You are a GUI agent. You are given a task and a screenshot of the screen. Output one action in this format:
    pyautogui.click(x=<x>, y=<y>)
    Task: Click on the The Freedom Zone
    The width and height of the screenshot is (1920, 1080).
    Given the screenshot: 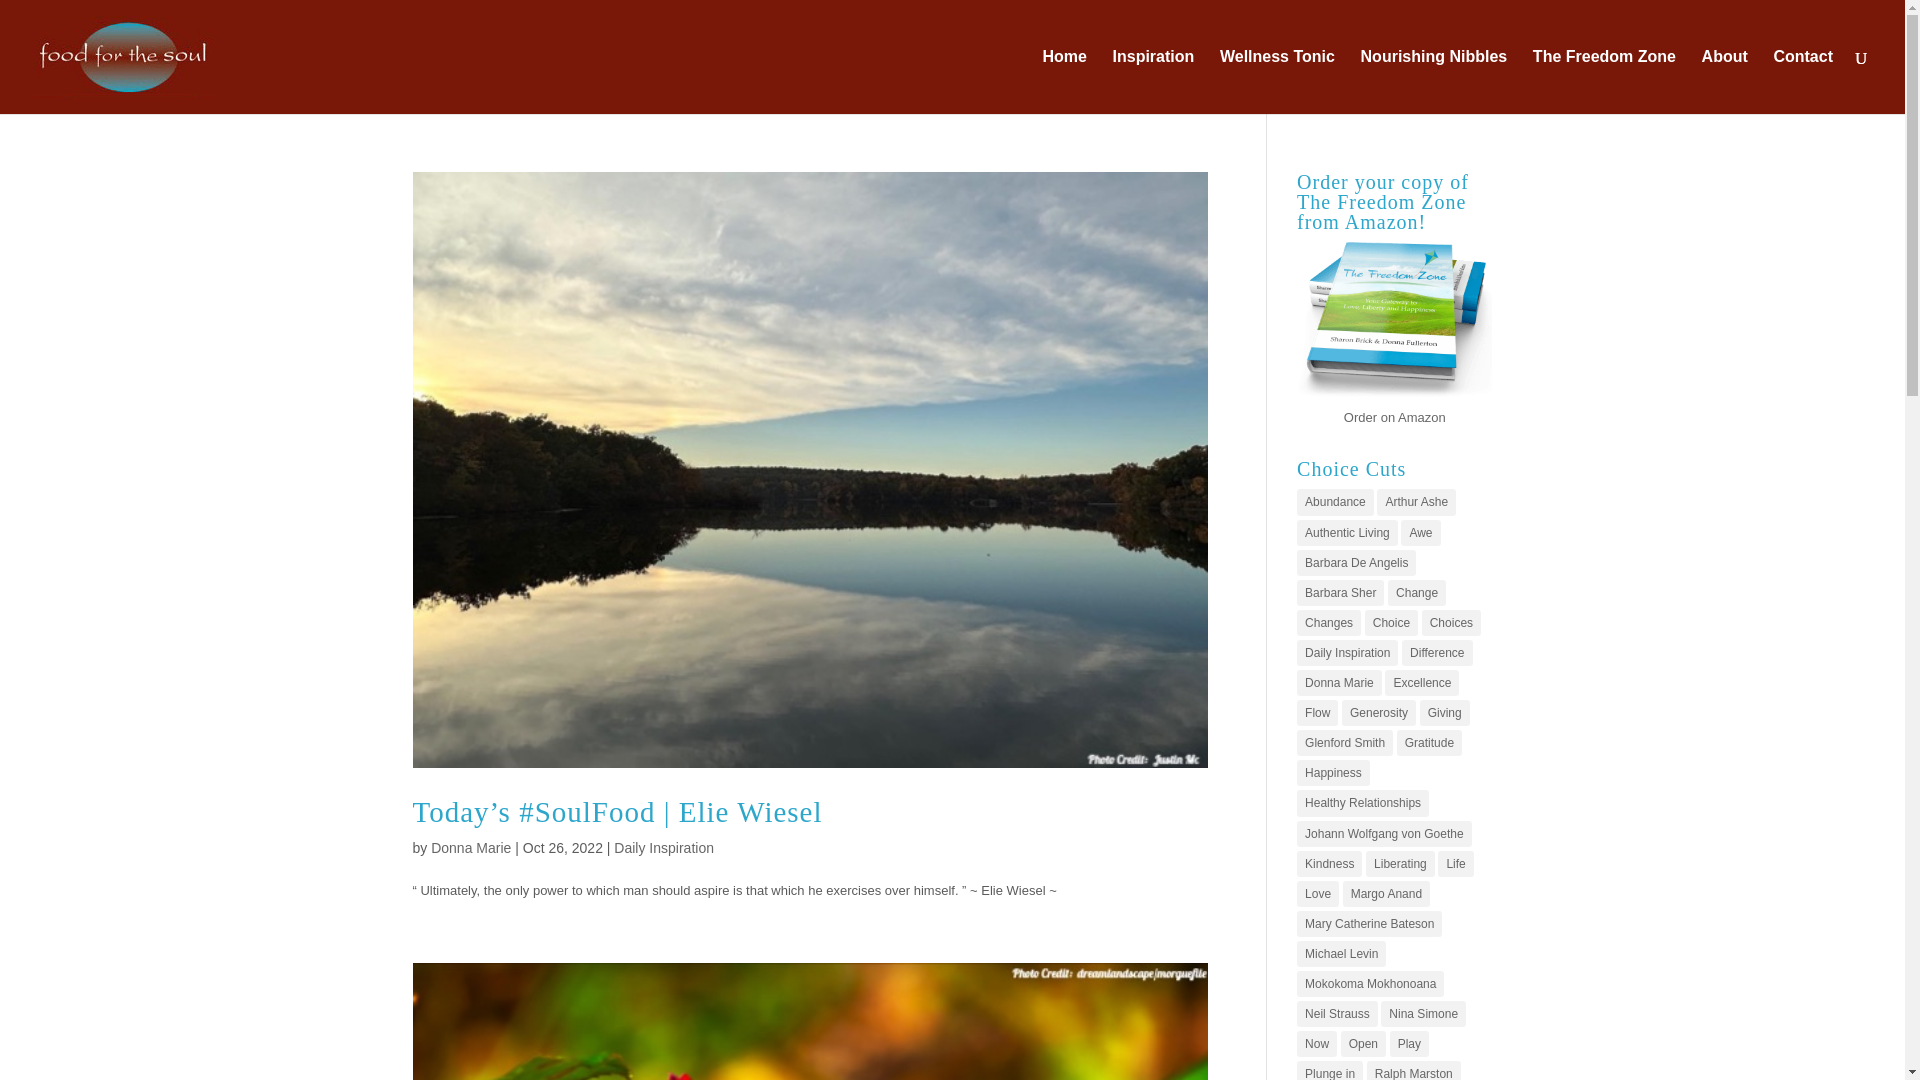 What is the action you would take?
    pyautogui.click(x=1604, y=82)
    